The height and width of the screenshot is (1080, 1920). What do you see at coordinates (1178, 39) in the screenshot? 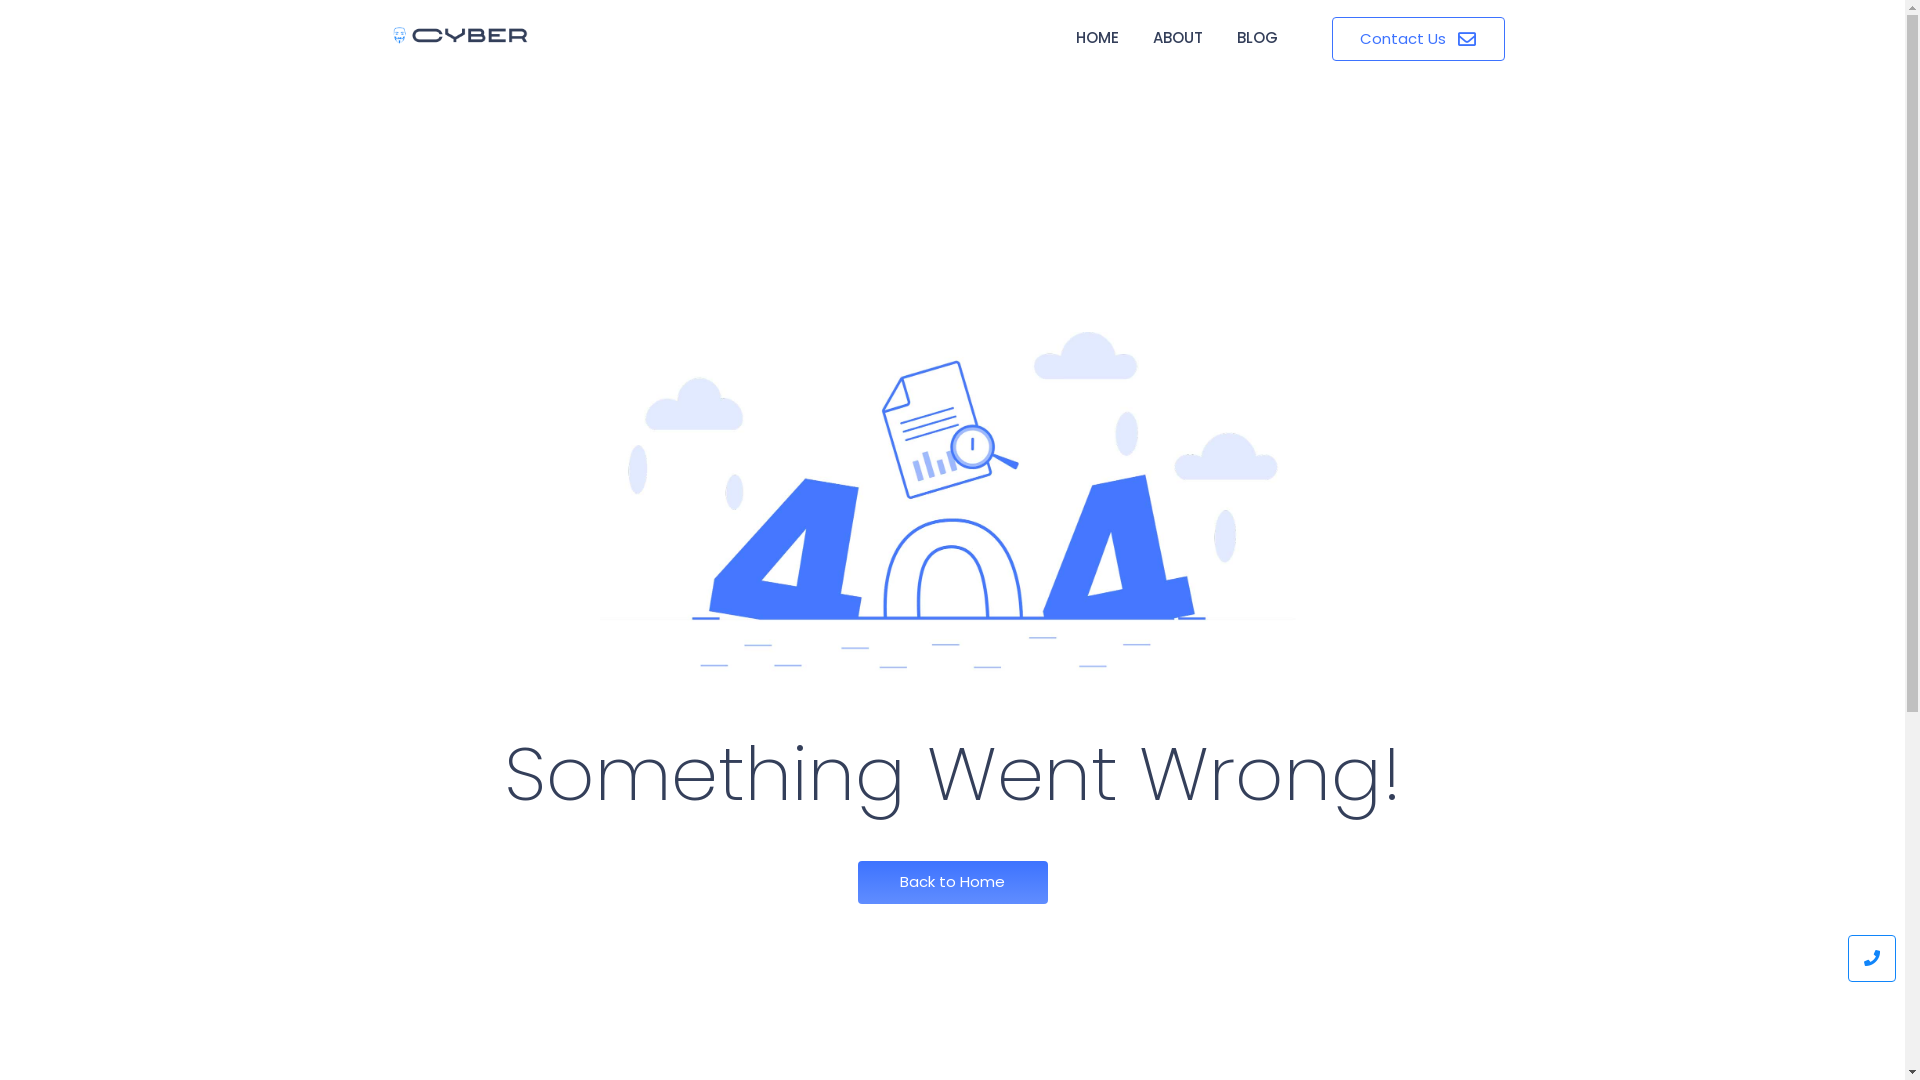
I see `ABOUT` at bounding box center [1178, 39].